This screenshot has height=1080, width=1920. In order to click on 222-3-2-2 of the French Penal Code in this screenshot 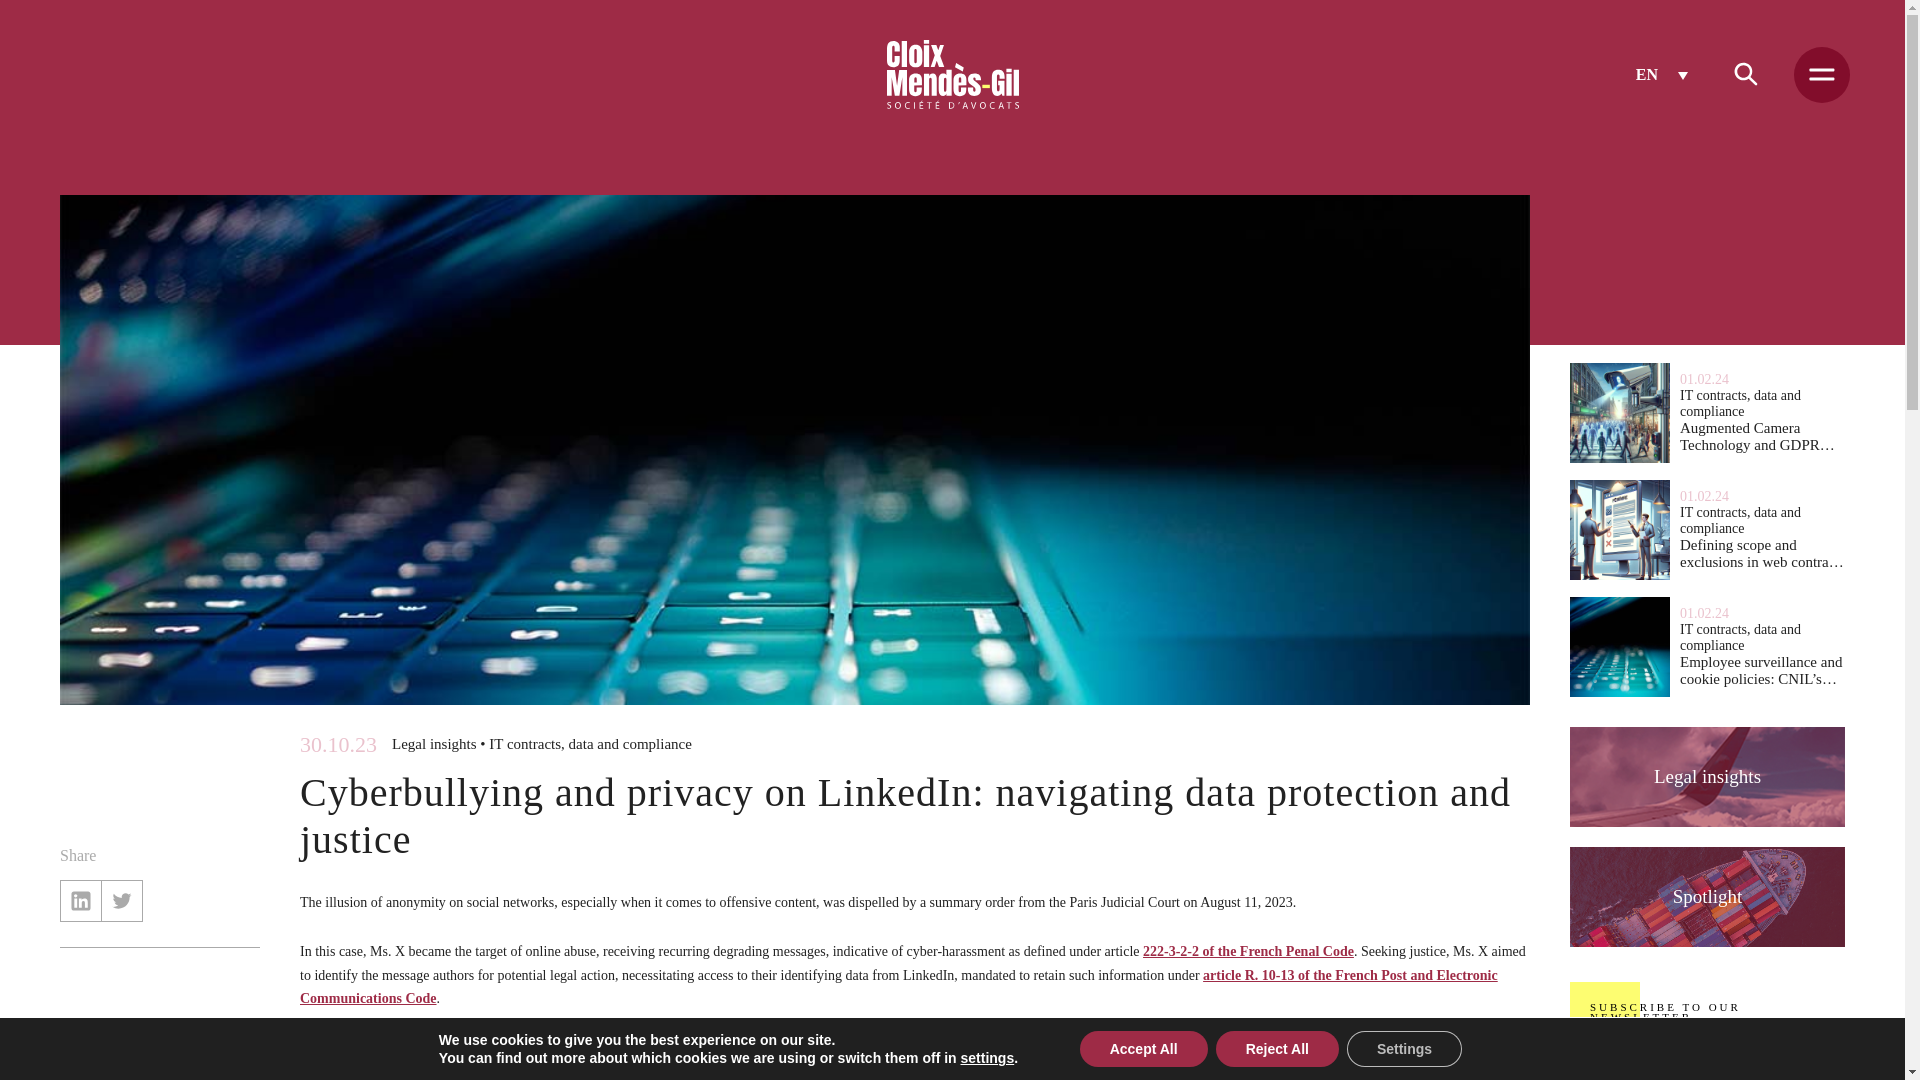, I will do `click(1248, 951)`.